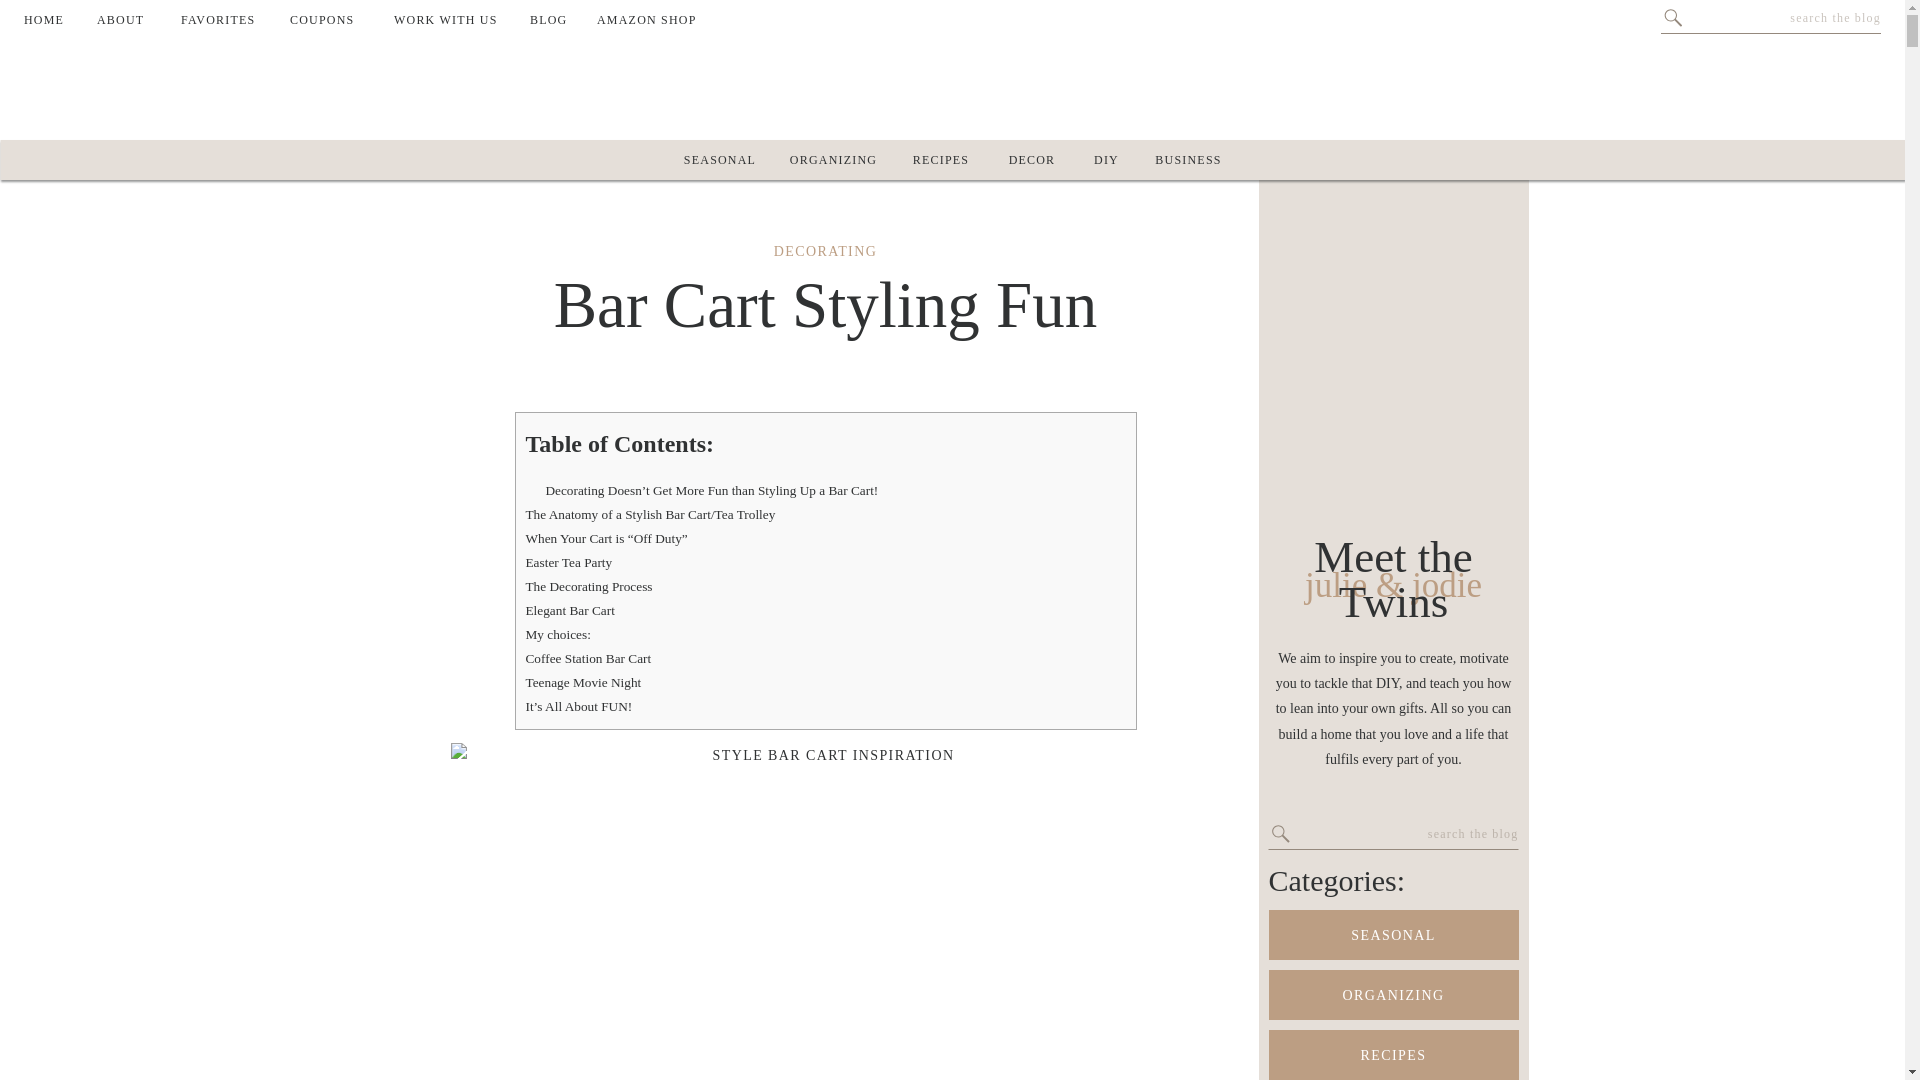 This screenshot has width=1920, height=1080. What do you see at coordinates (452, 20) in the screenshot?
I see `WORK WITH US` at bounding box center [452, 20].